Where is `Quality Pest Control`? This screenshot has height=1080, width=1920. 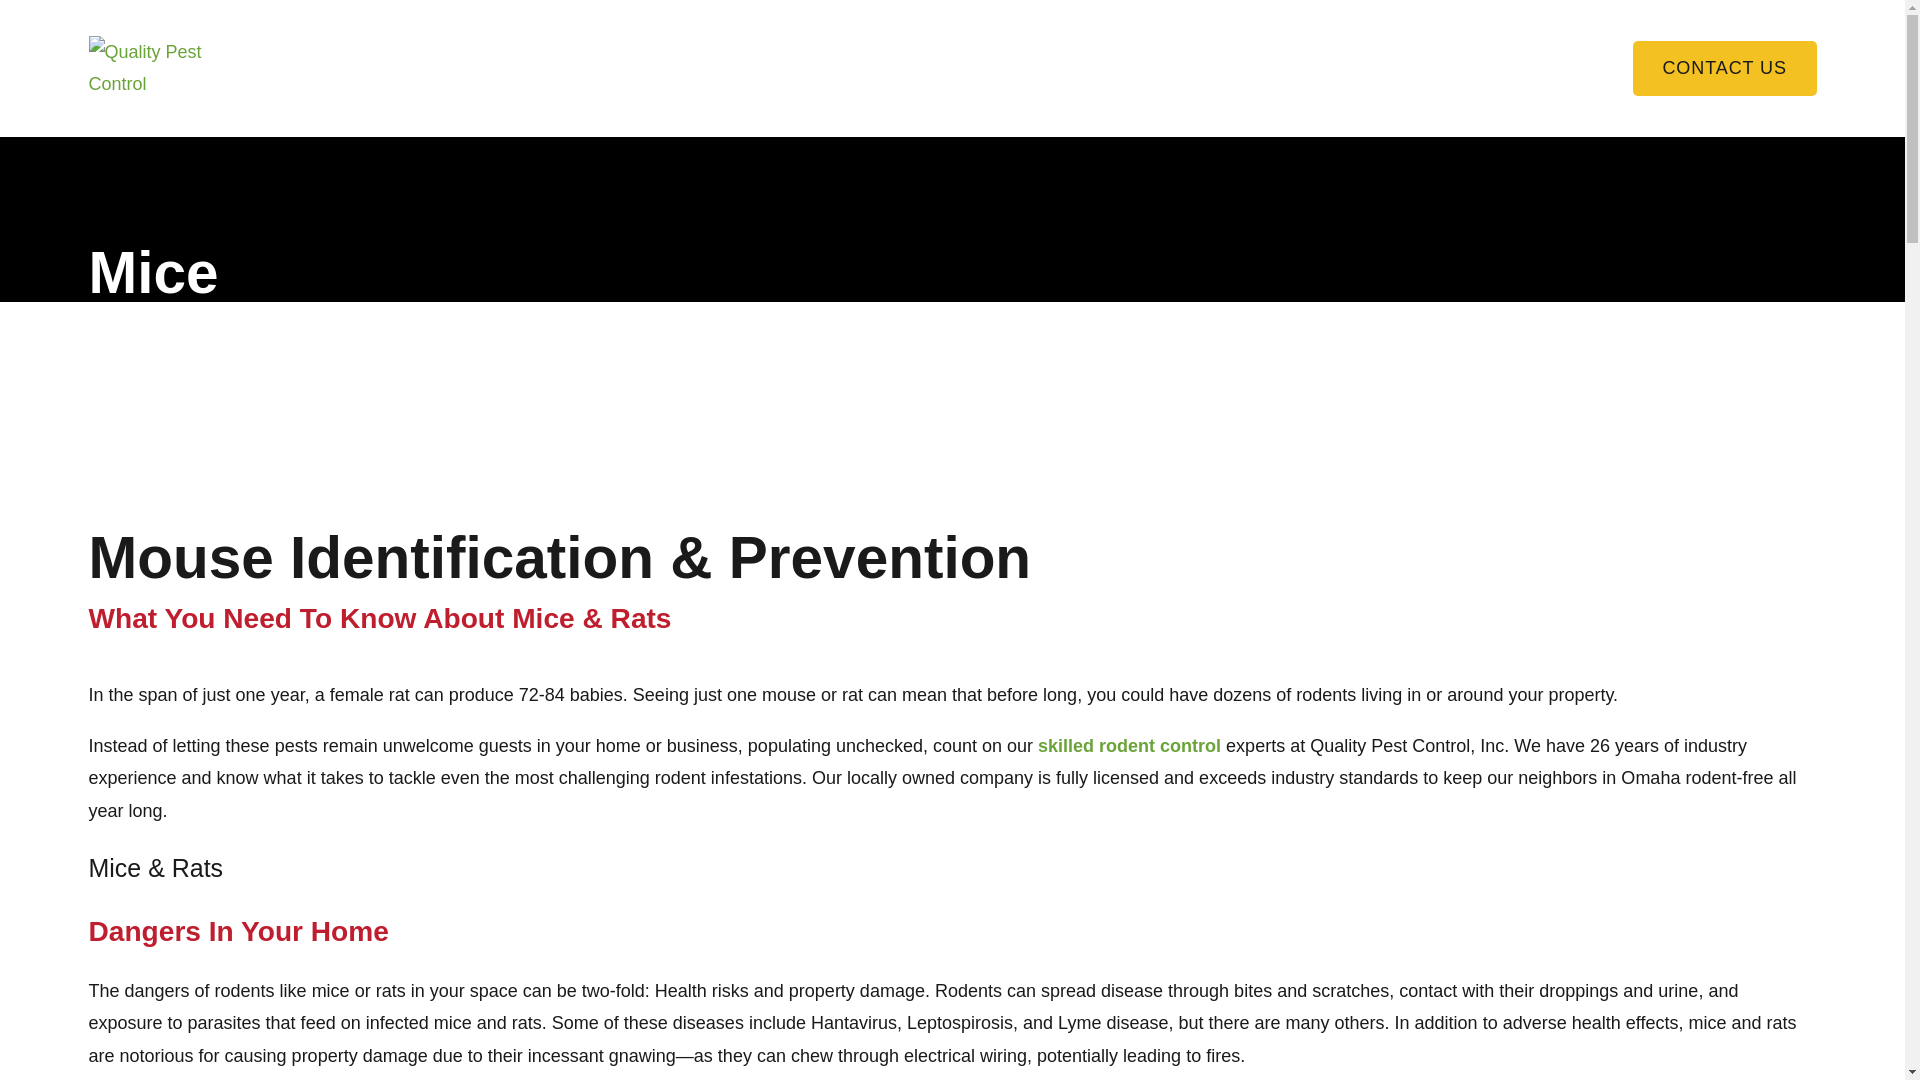 Quality Pest Control is located at coordinates (163, 68).